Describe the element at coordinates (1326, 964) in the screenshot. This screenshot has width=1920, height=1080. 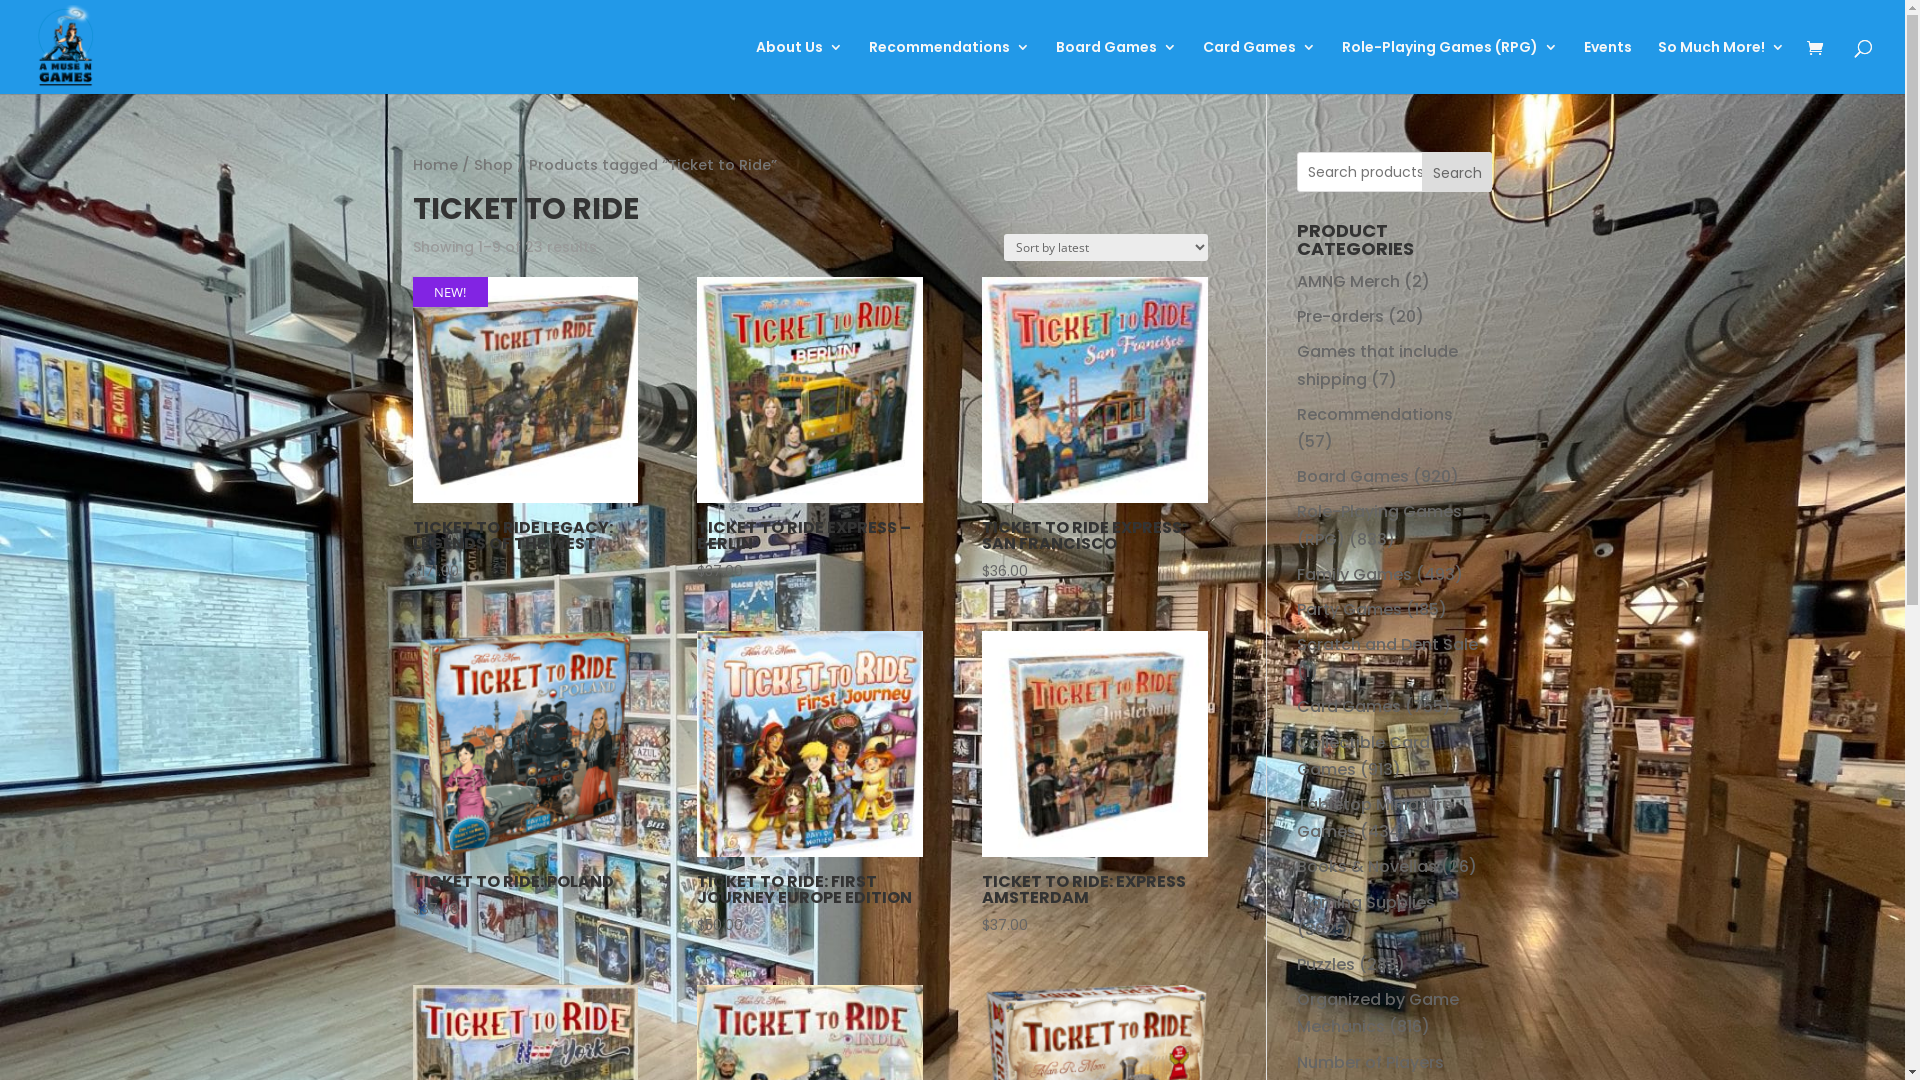
I see `Puzzles` at that location.